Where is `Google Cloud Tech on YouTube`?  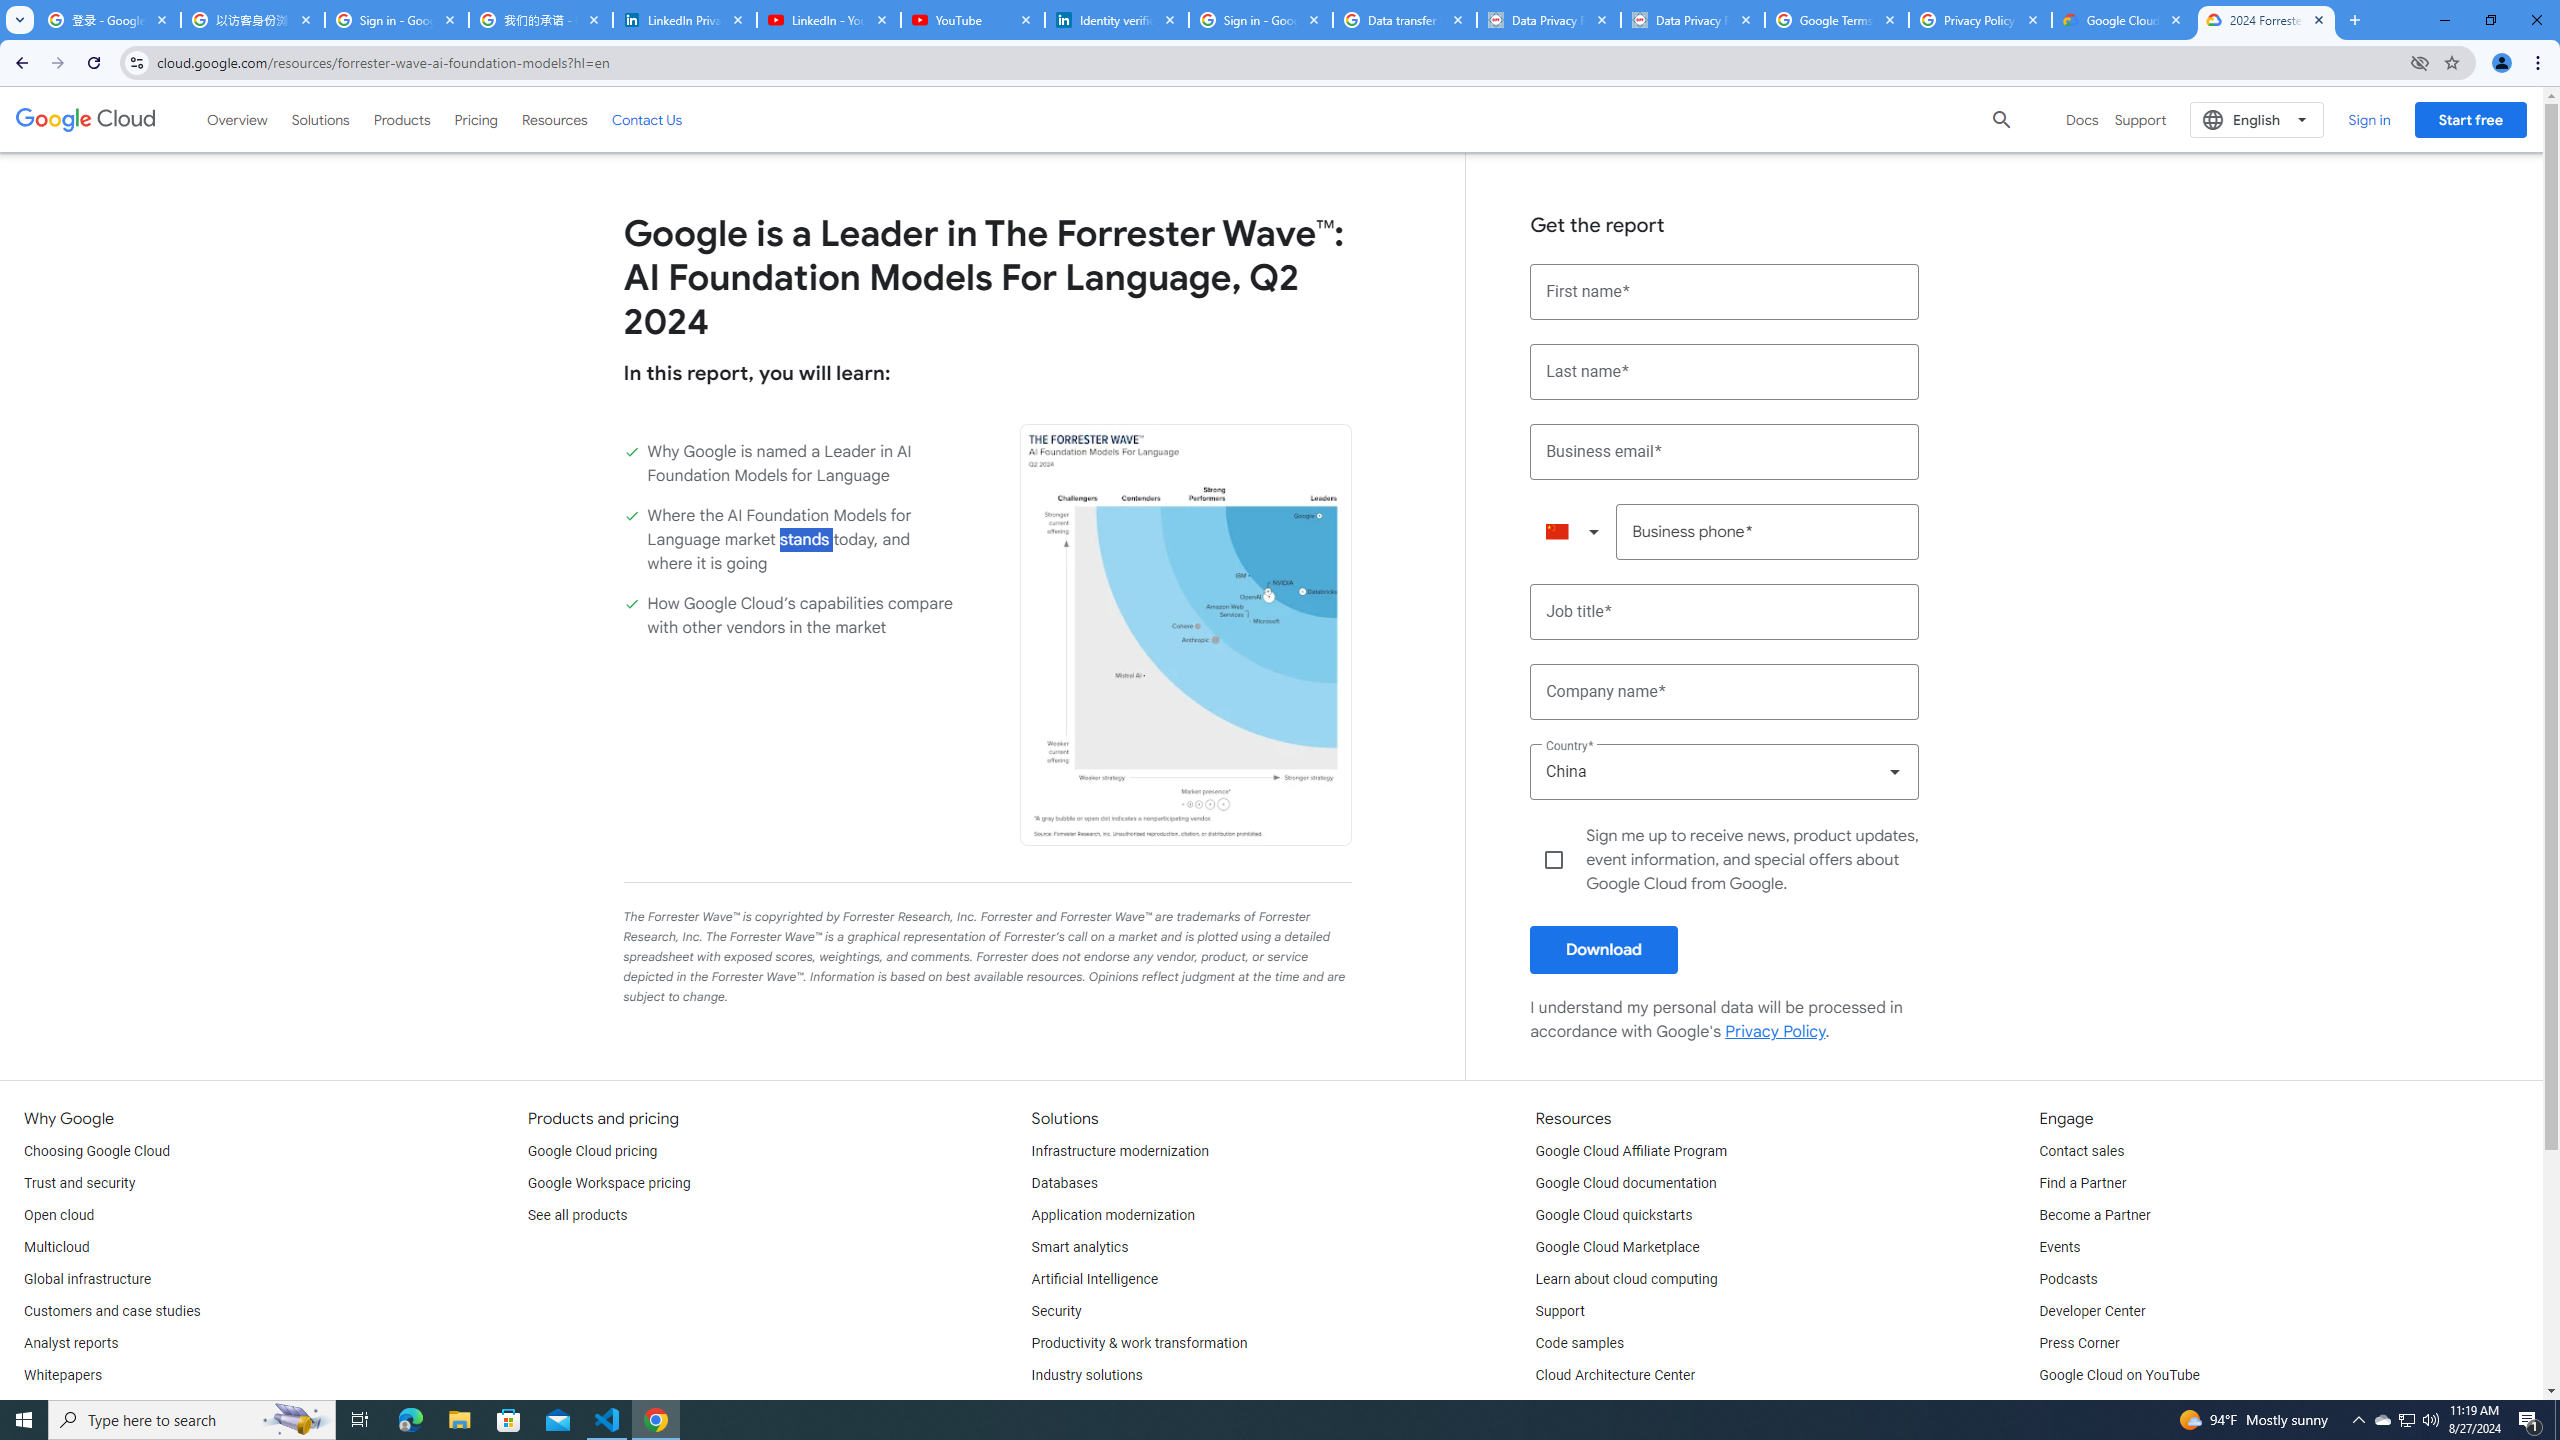 Google Cloud Tech on YouTube is located at coordinates (2136, 1408).